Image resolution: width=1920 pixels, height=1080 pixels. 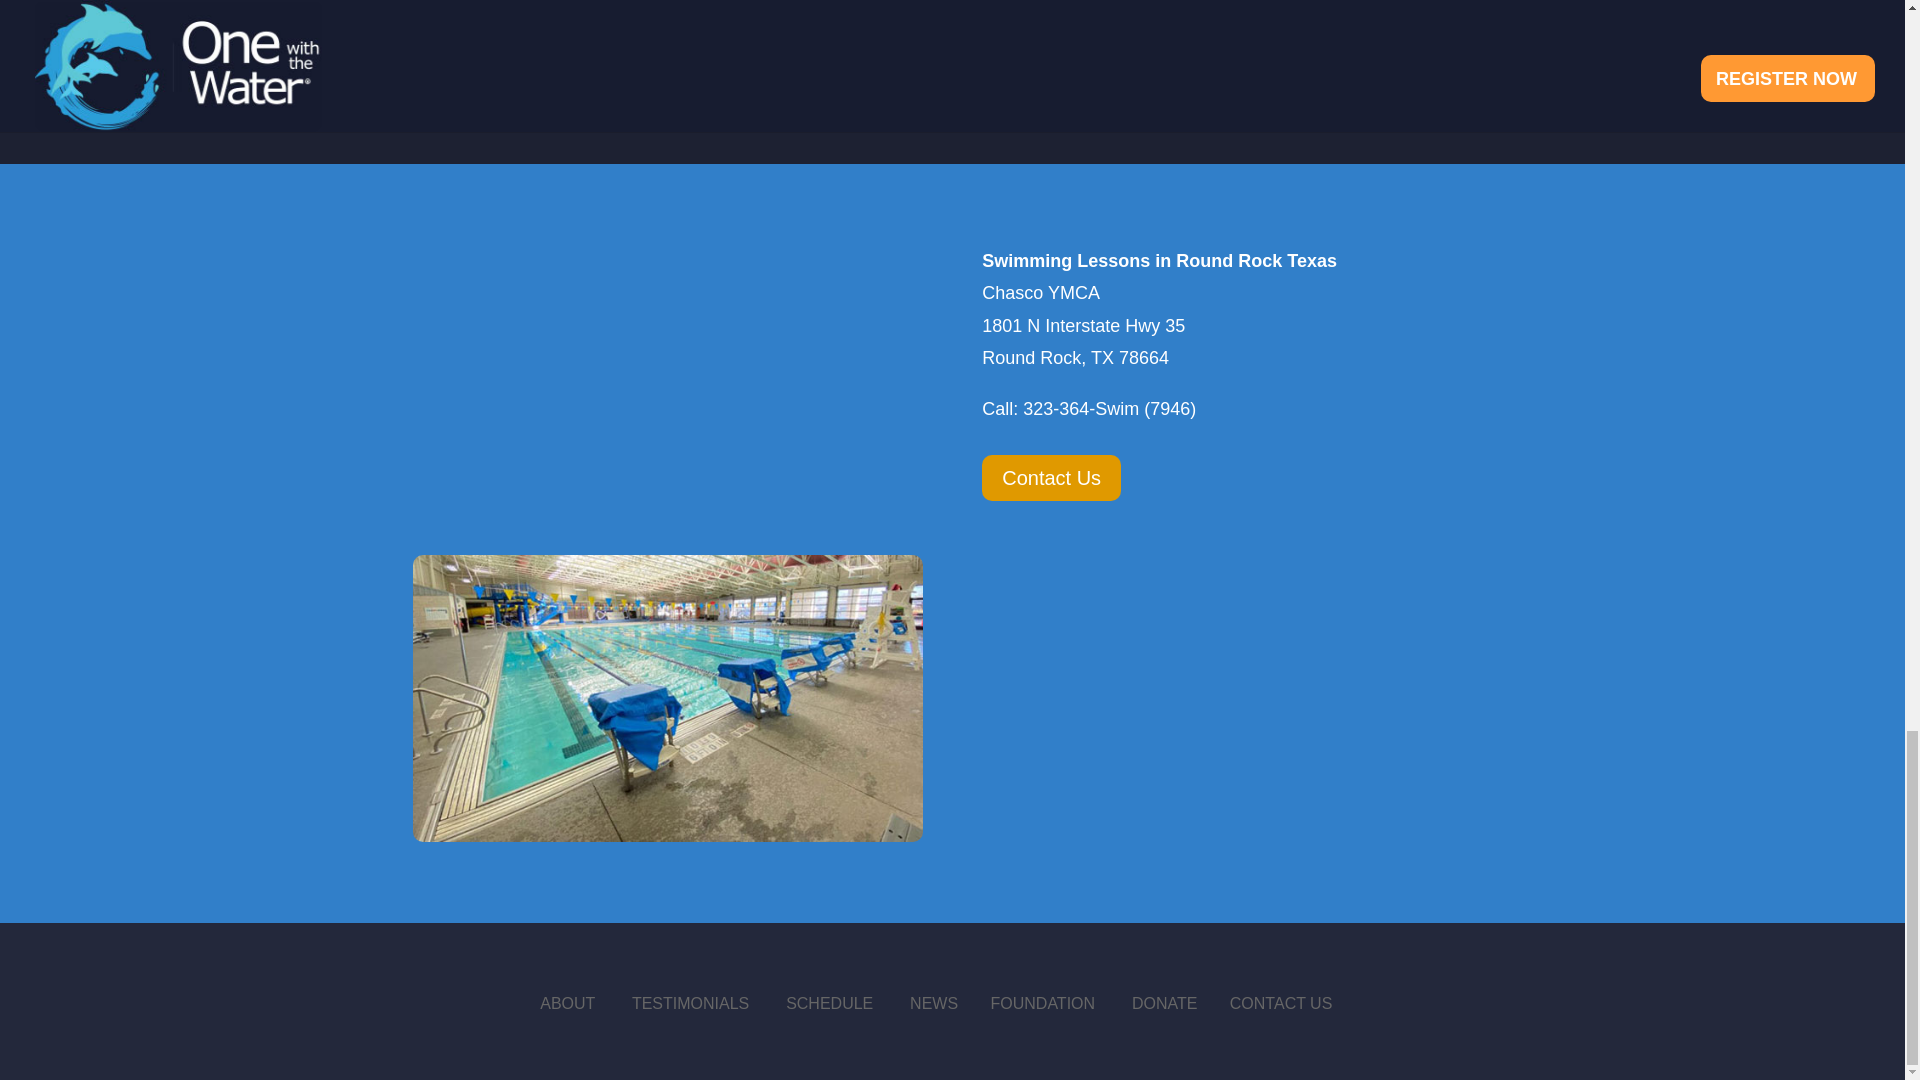 What do you see at coordinates (1164, 1002) in the screenshot?
I see `DONATE` at bounding box center [1164, 1002].